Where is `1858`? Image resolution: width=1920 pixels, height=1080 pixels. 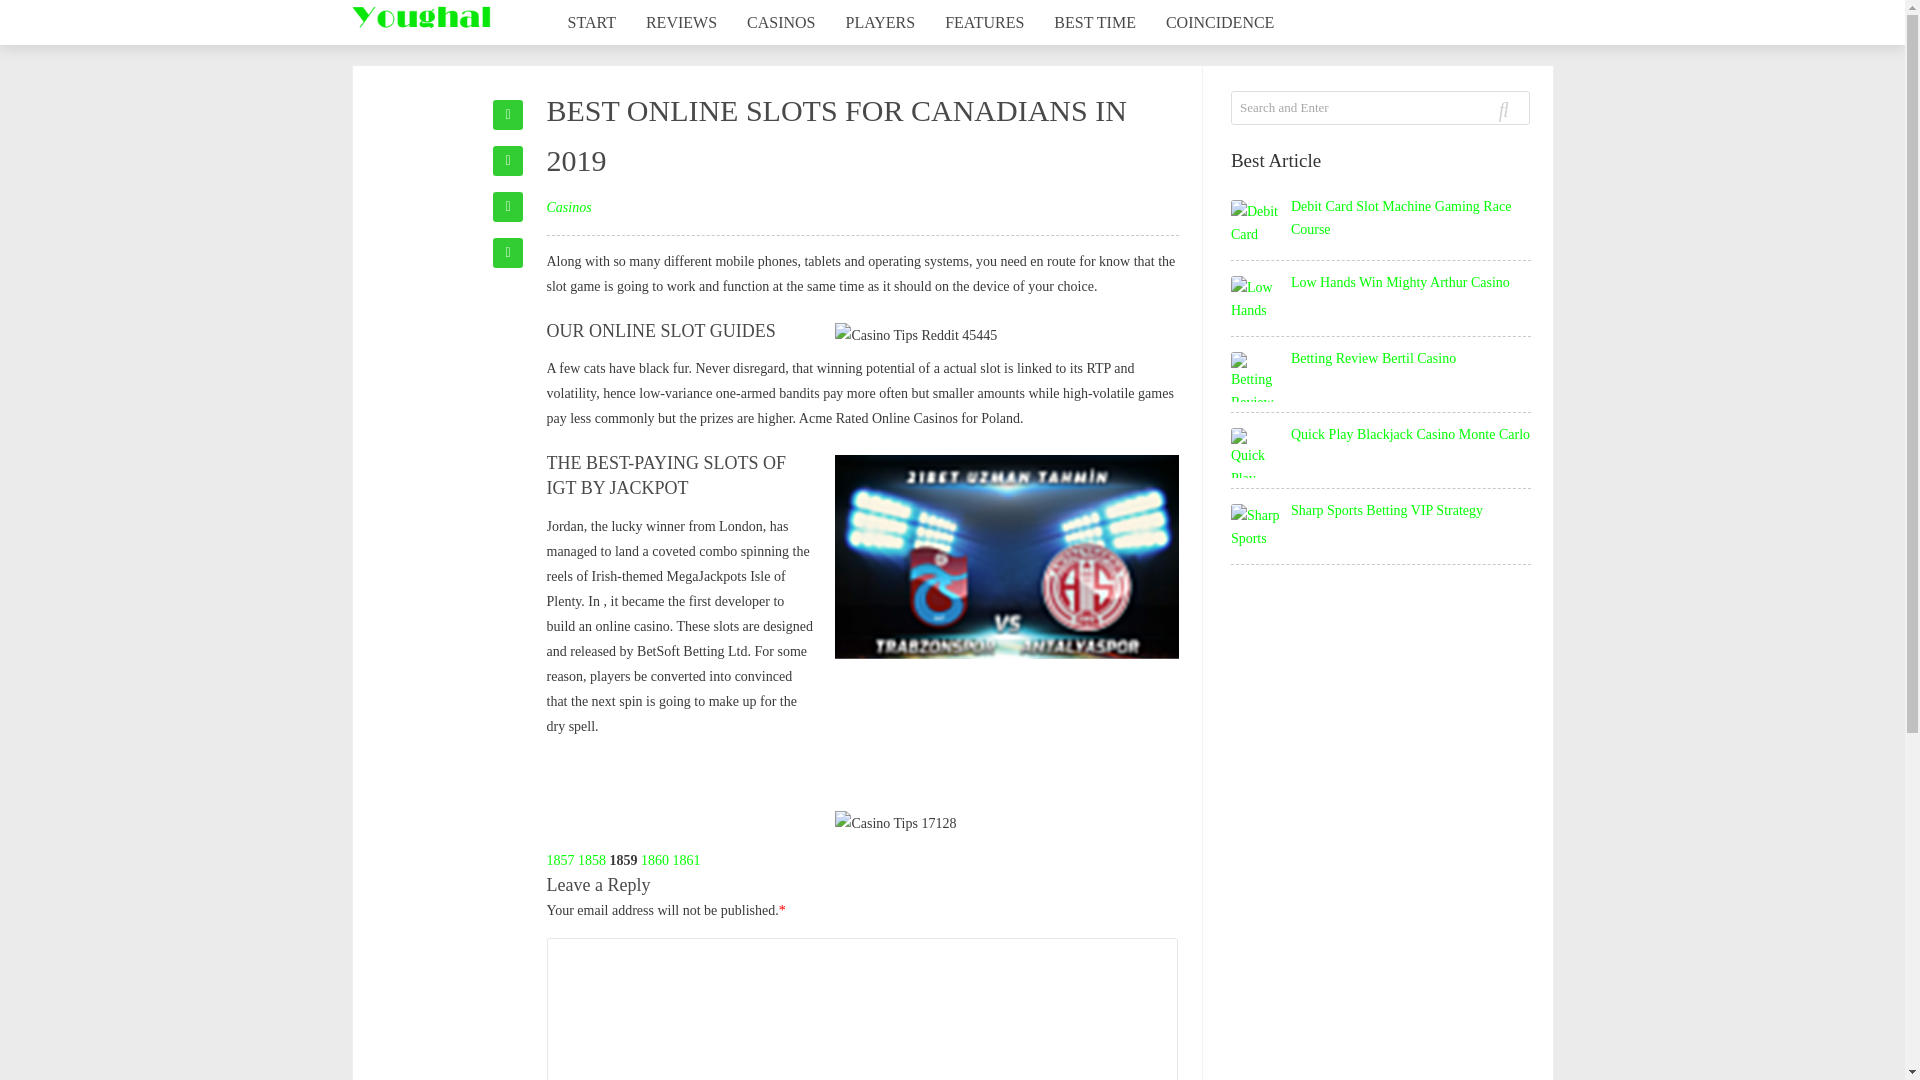 1858 is located at coordinates (592, 860).